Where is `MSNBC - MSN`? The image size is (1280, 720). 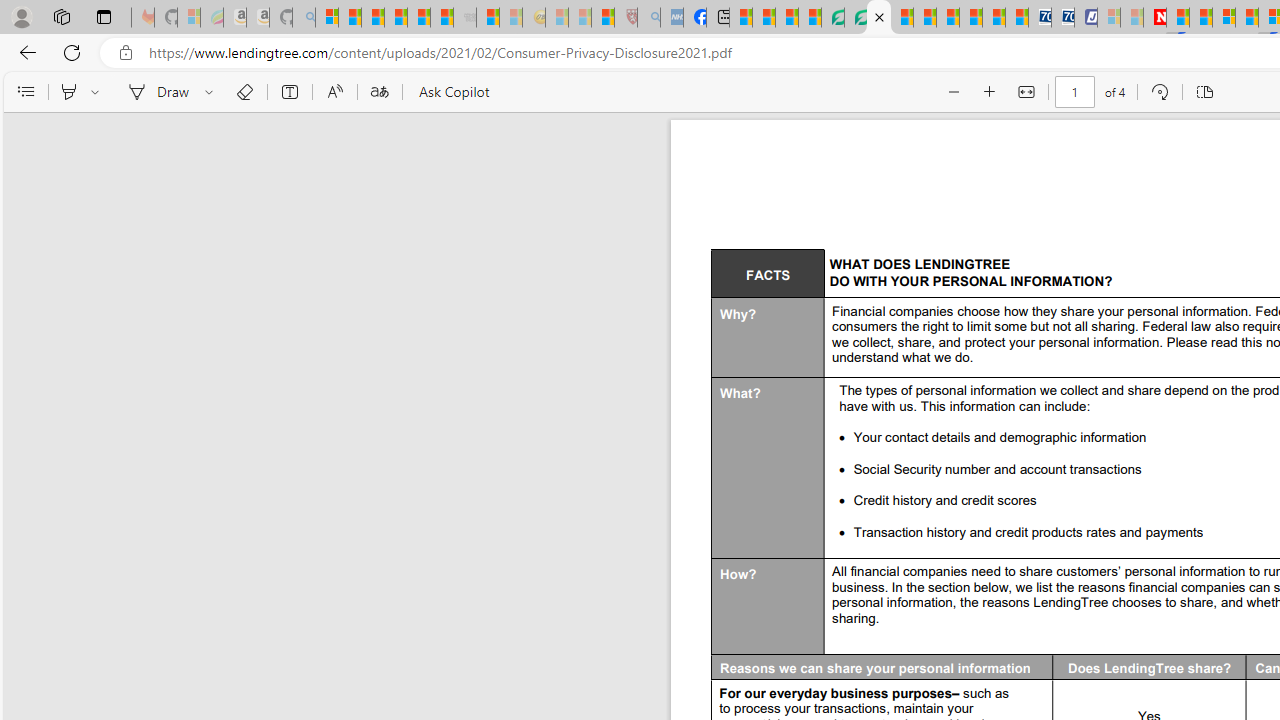 MSNBC - MSN is located at coordinates (740, 18).